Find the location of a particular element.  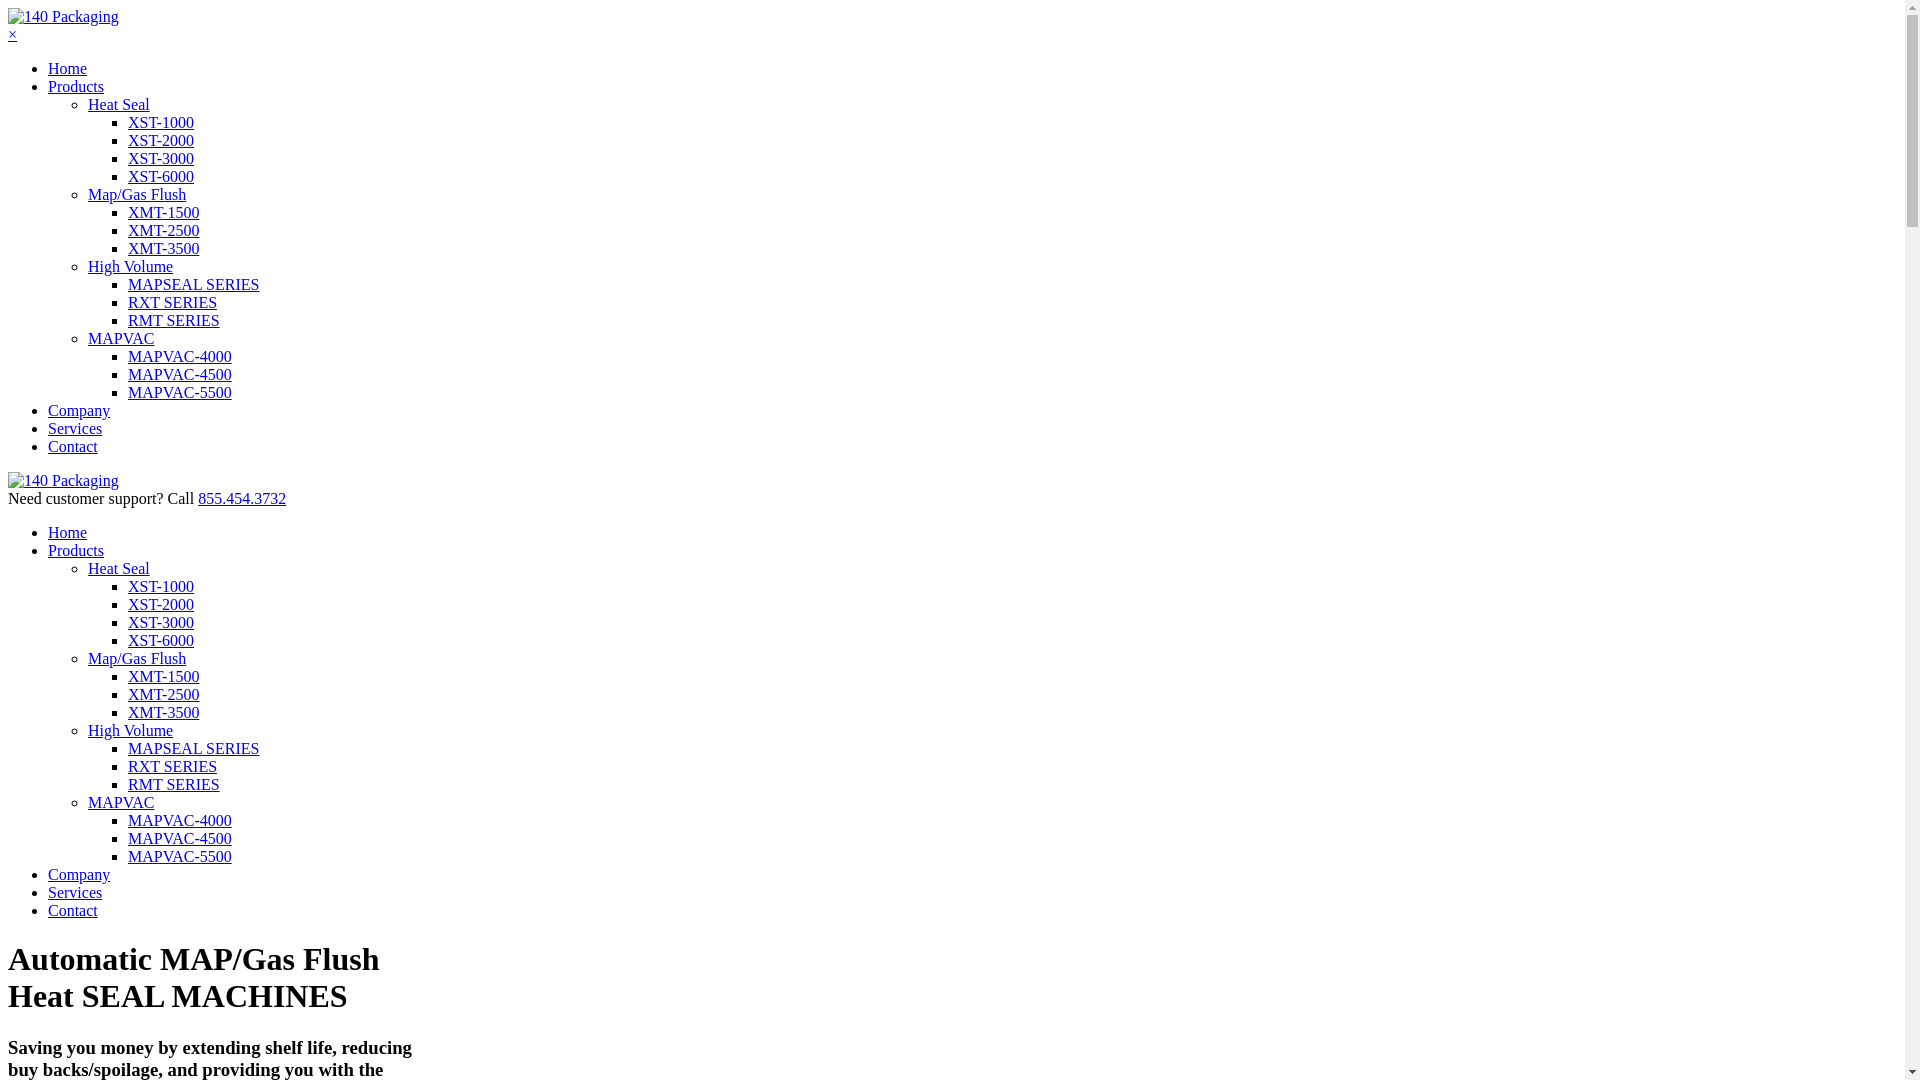

Map/Gas Flush is located at coordinates (137, 194).